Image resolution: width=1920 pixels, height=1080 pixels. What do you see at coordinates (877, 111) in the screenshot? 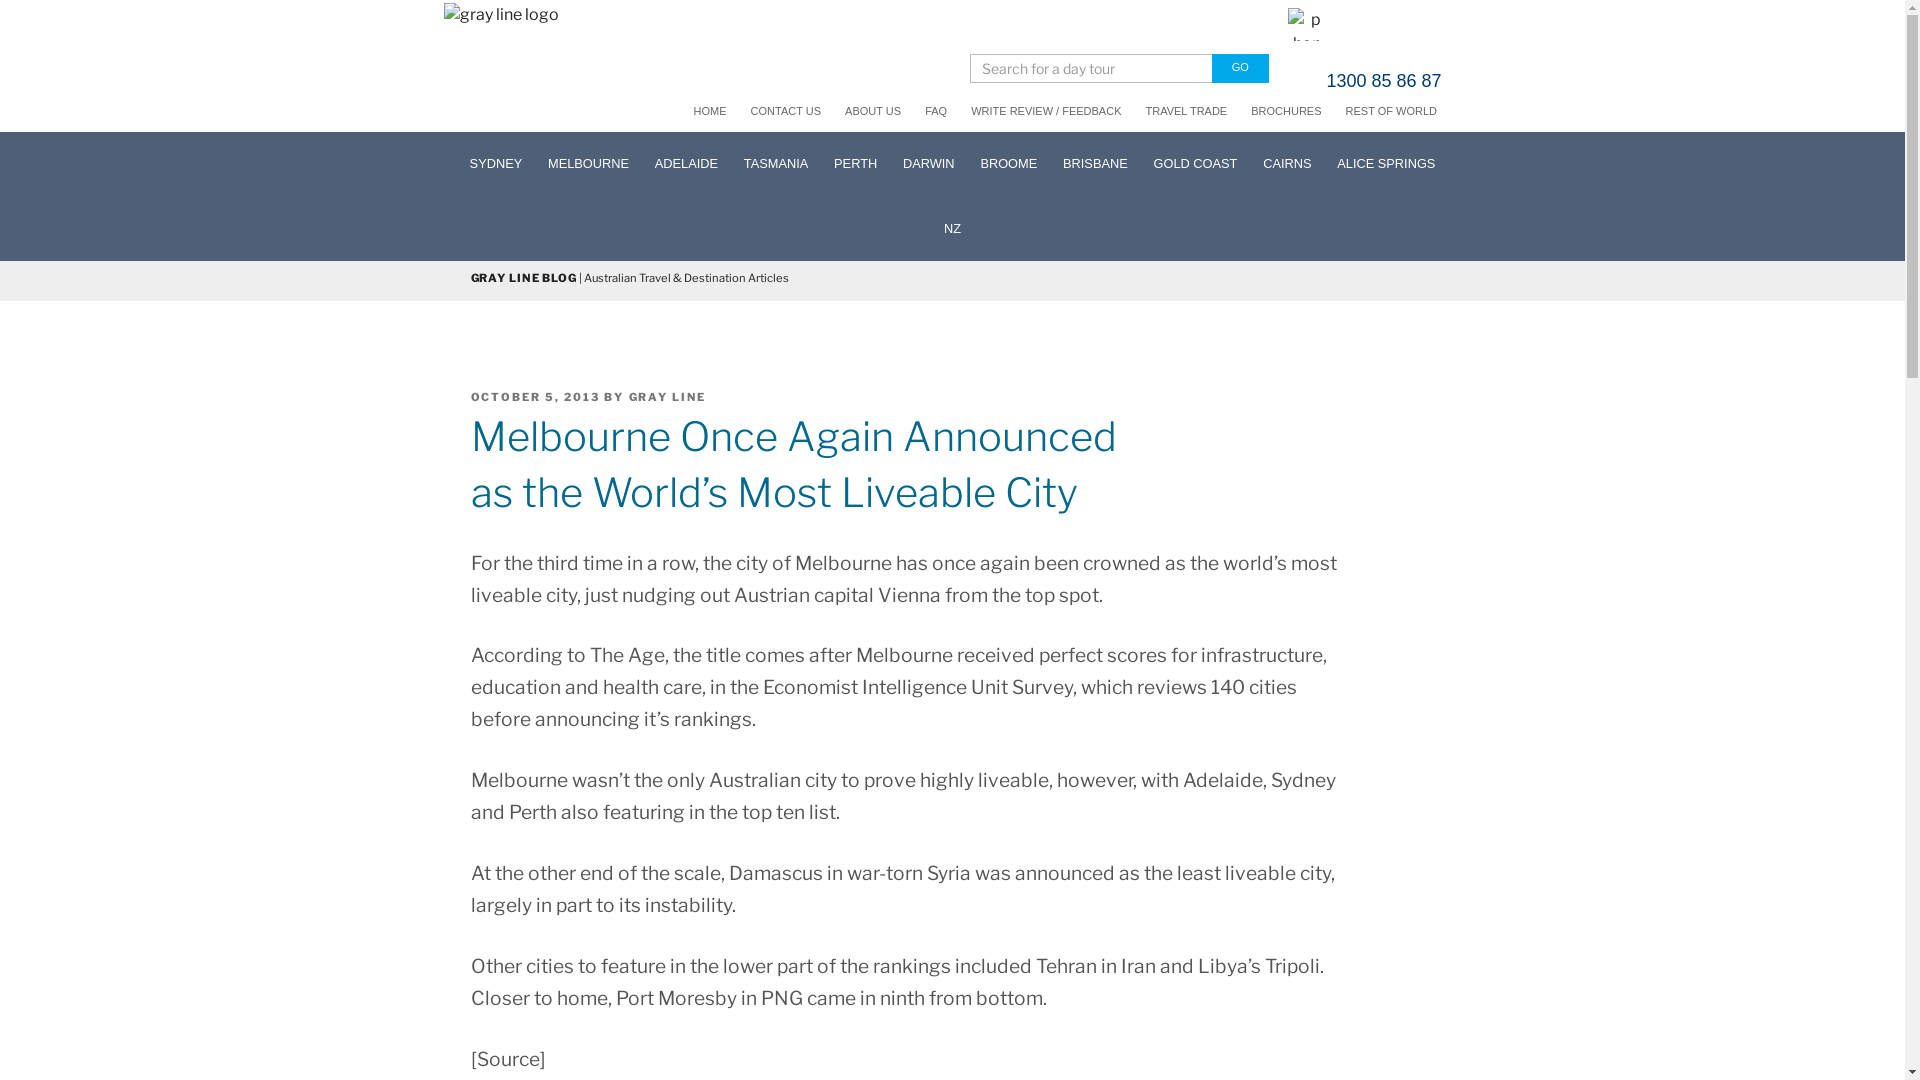
I see `ABOUT US` at bounding box center [877, 111].